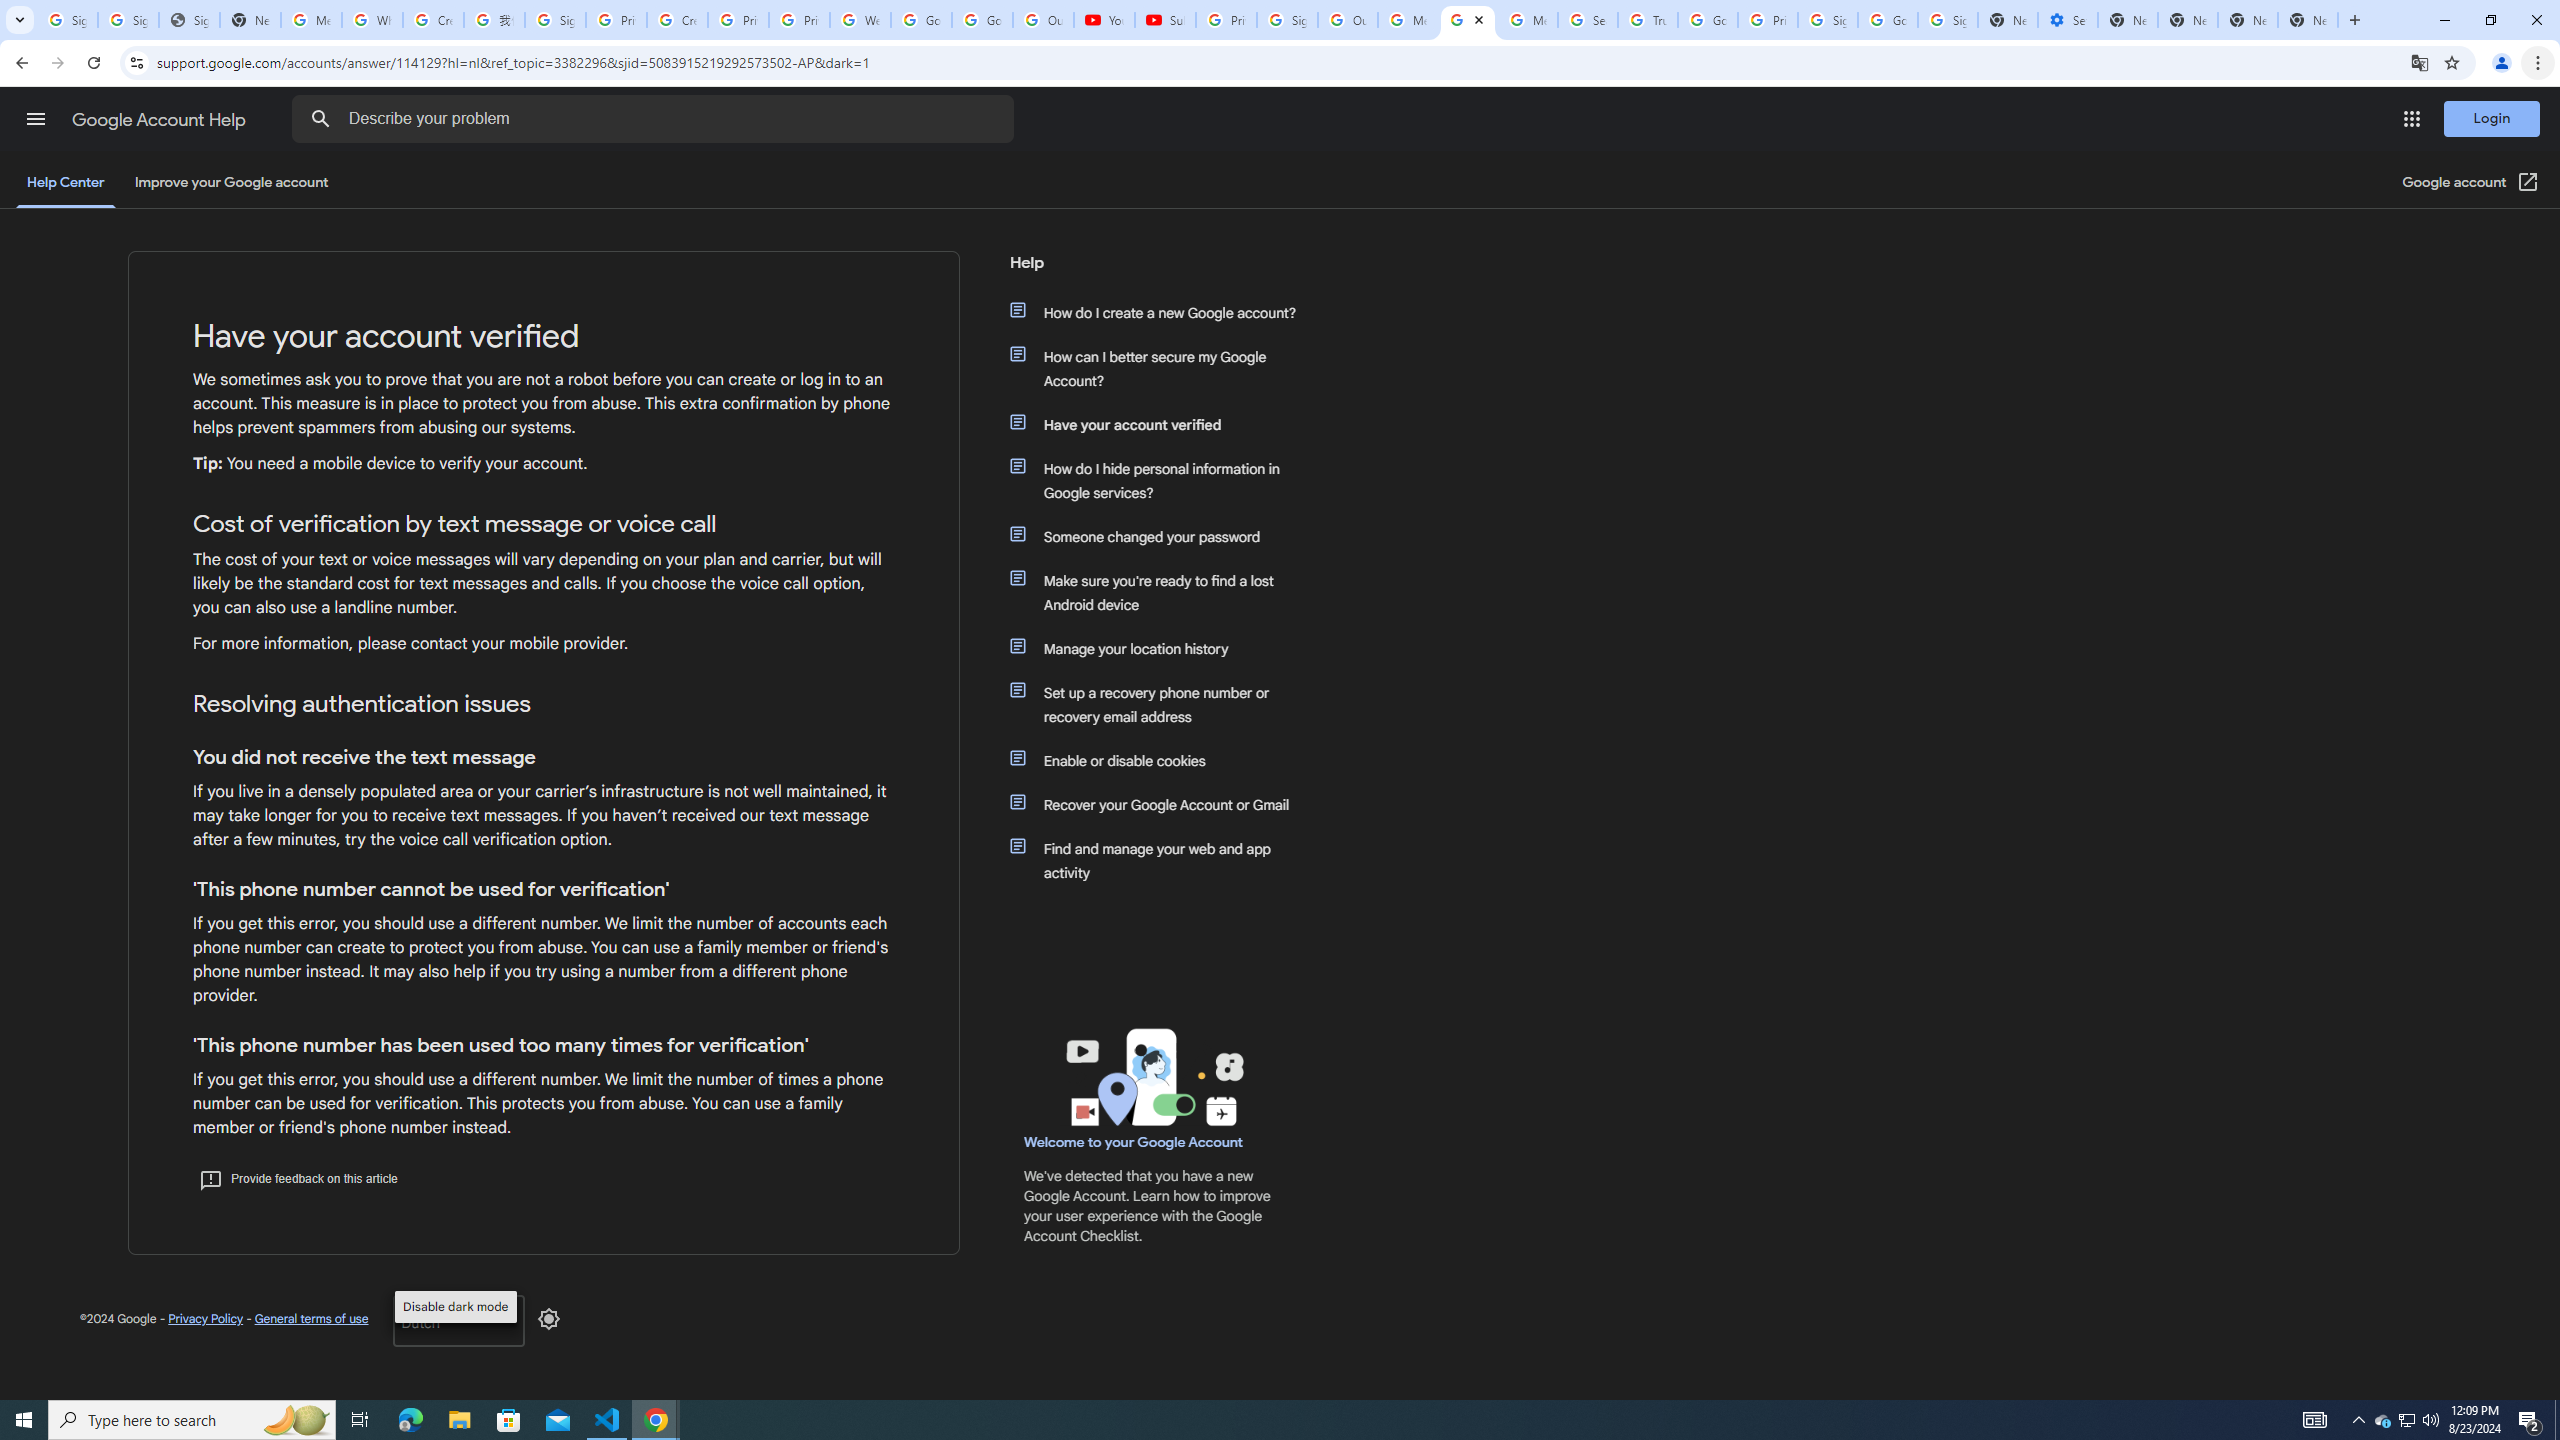 This screenshot has width=2560, height=1440. Describe the element at coordinates (1163, 760) in the screenshot. I see `Enable or disable cookies` at that location.